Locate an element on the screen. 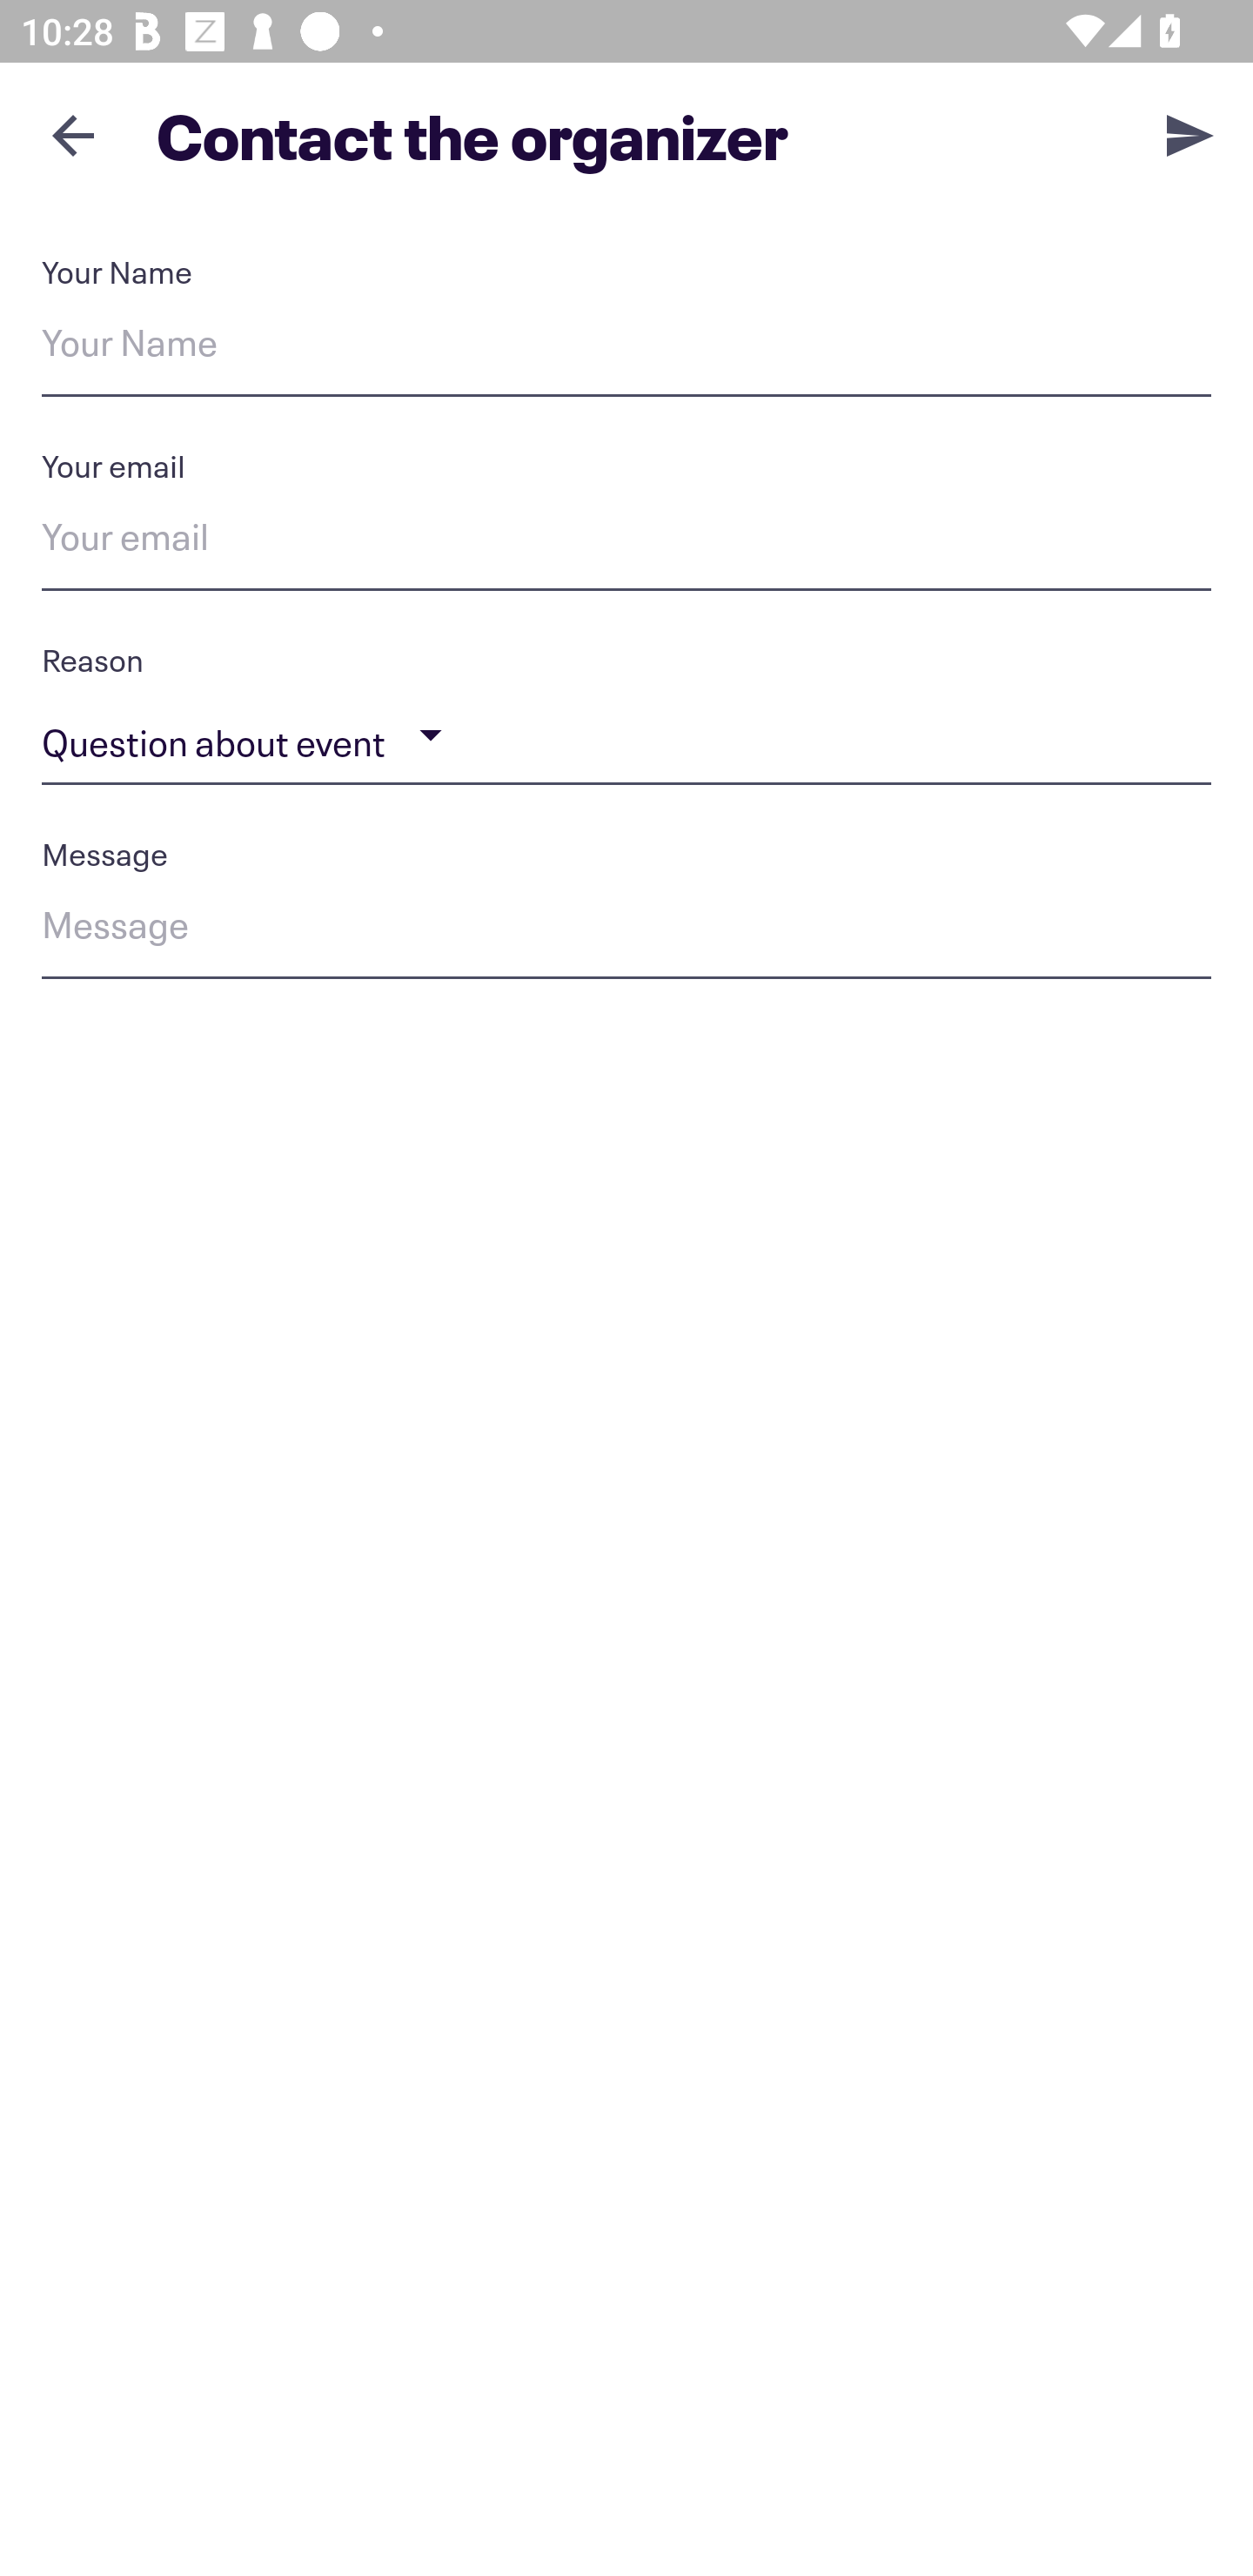 This screenshot has width=1253, height=2576. Navigate up is located at coordinates (73, 135).